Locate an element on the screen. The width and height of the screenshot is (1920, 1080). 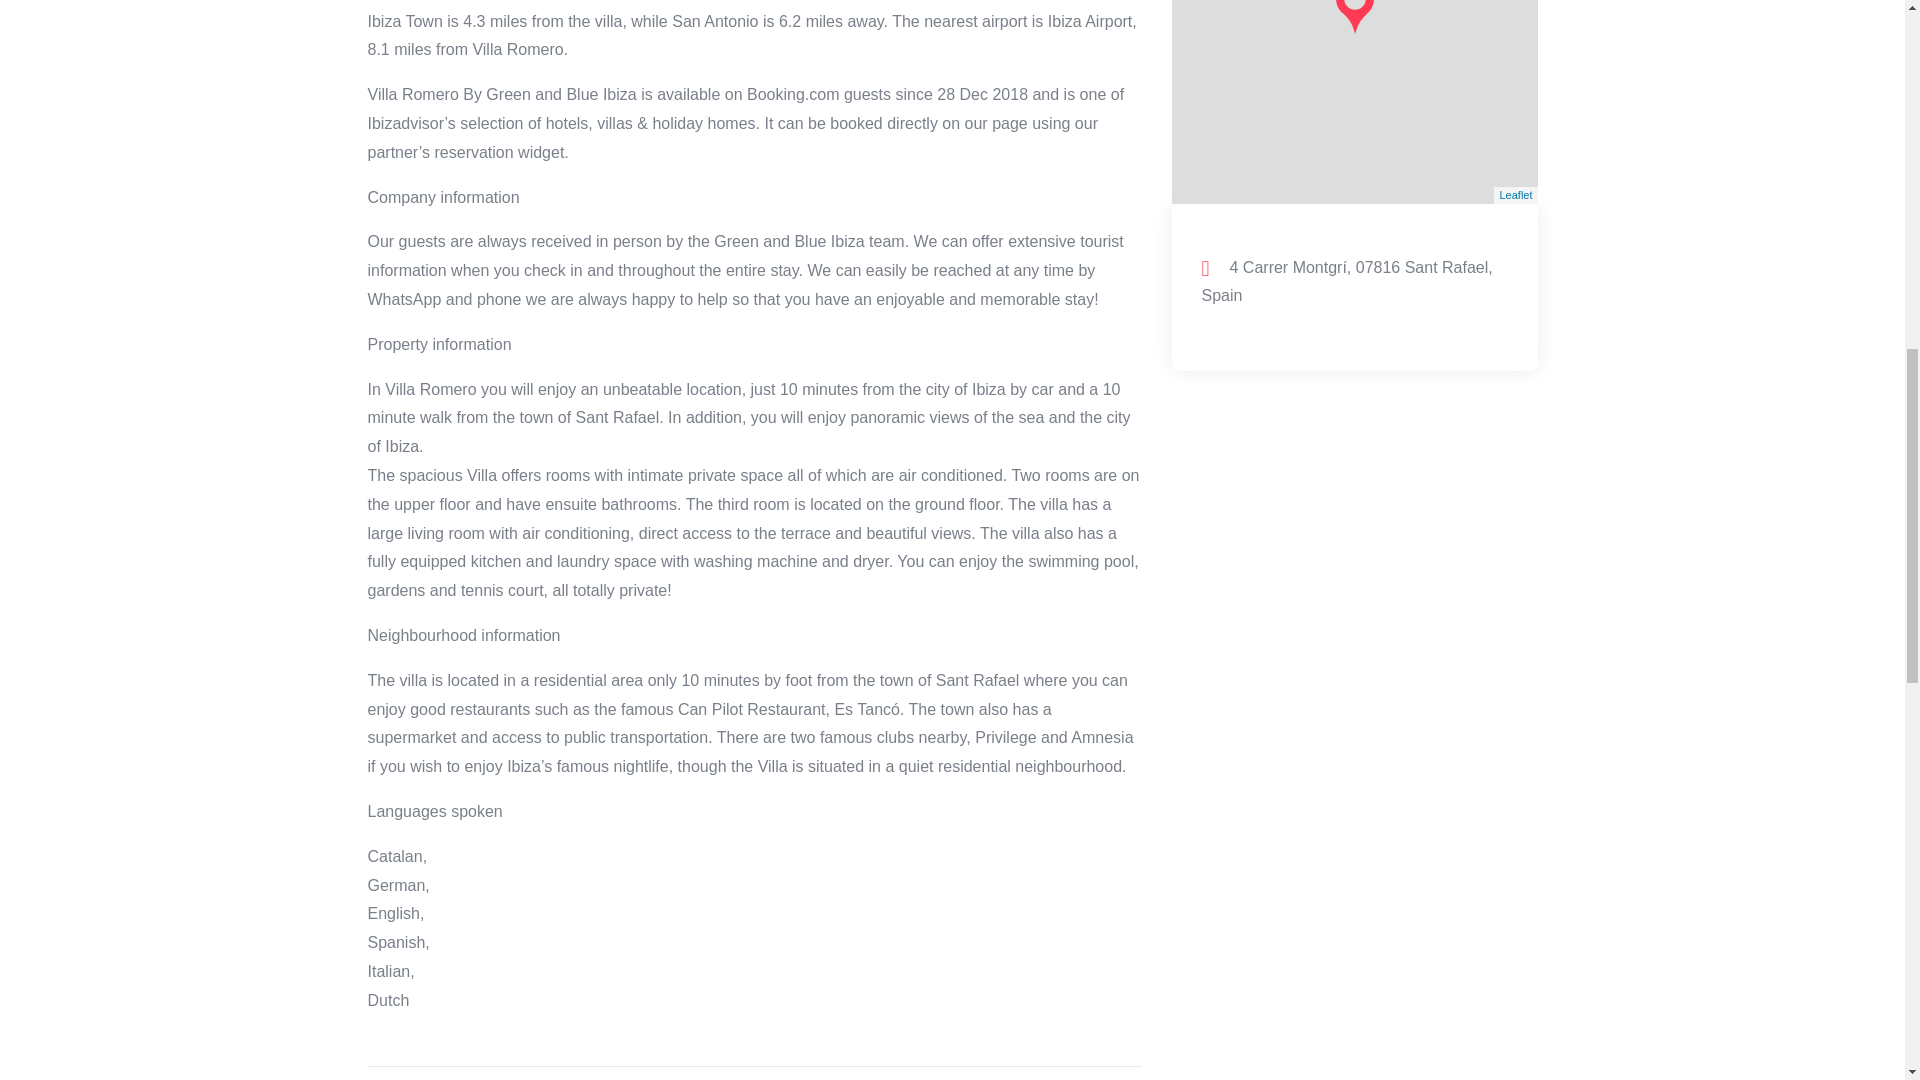
A JS library for interactive maps is located at coordinates (1516, 194).